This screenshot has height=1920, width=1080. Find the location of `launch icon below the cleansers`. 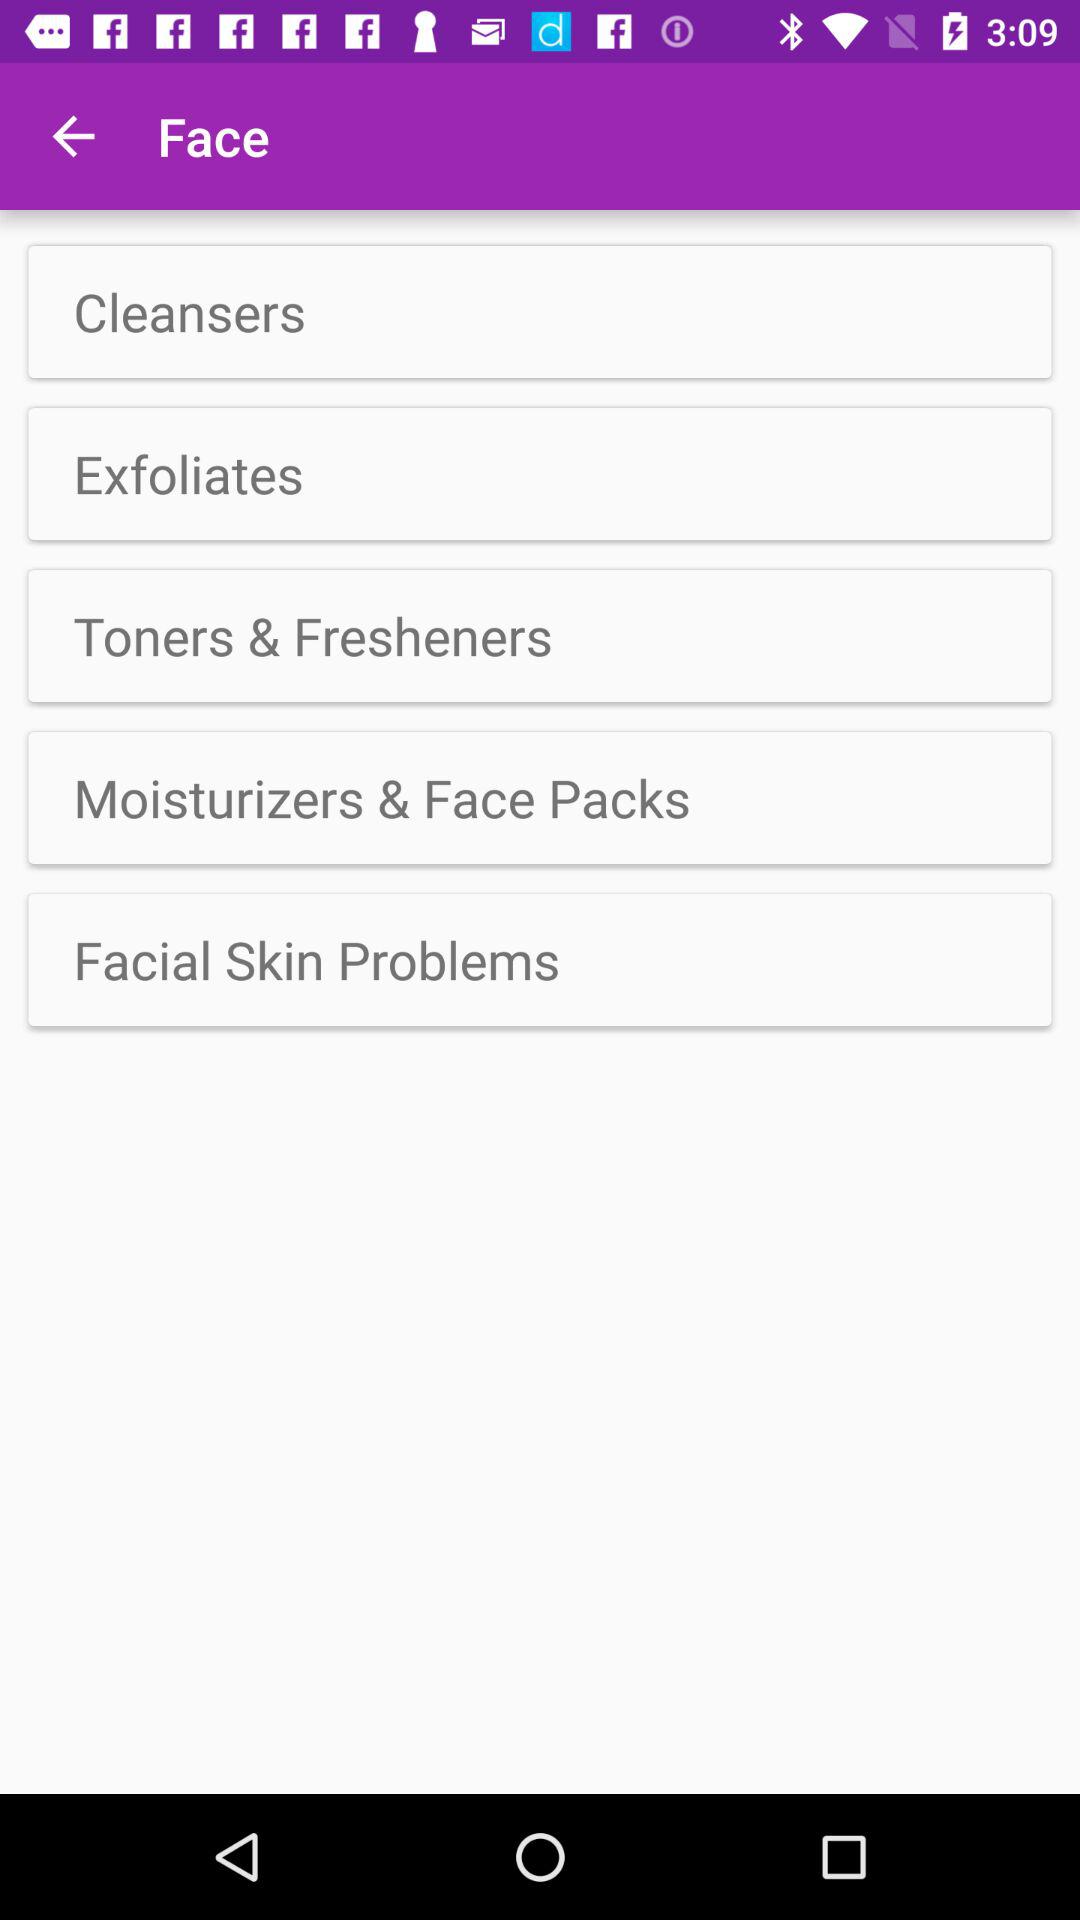

launch icon below the cleansers is located at coordinates (540, 473).